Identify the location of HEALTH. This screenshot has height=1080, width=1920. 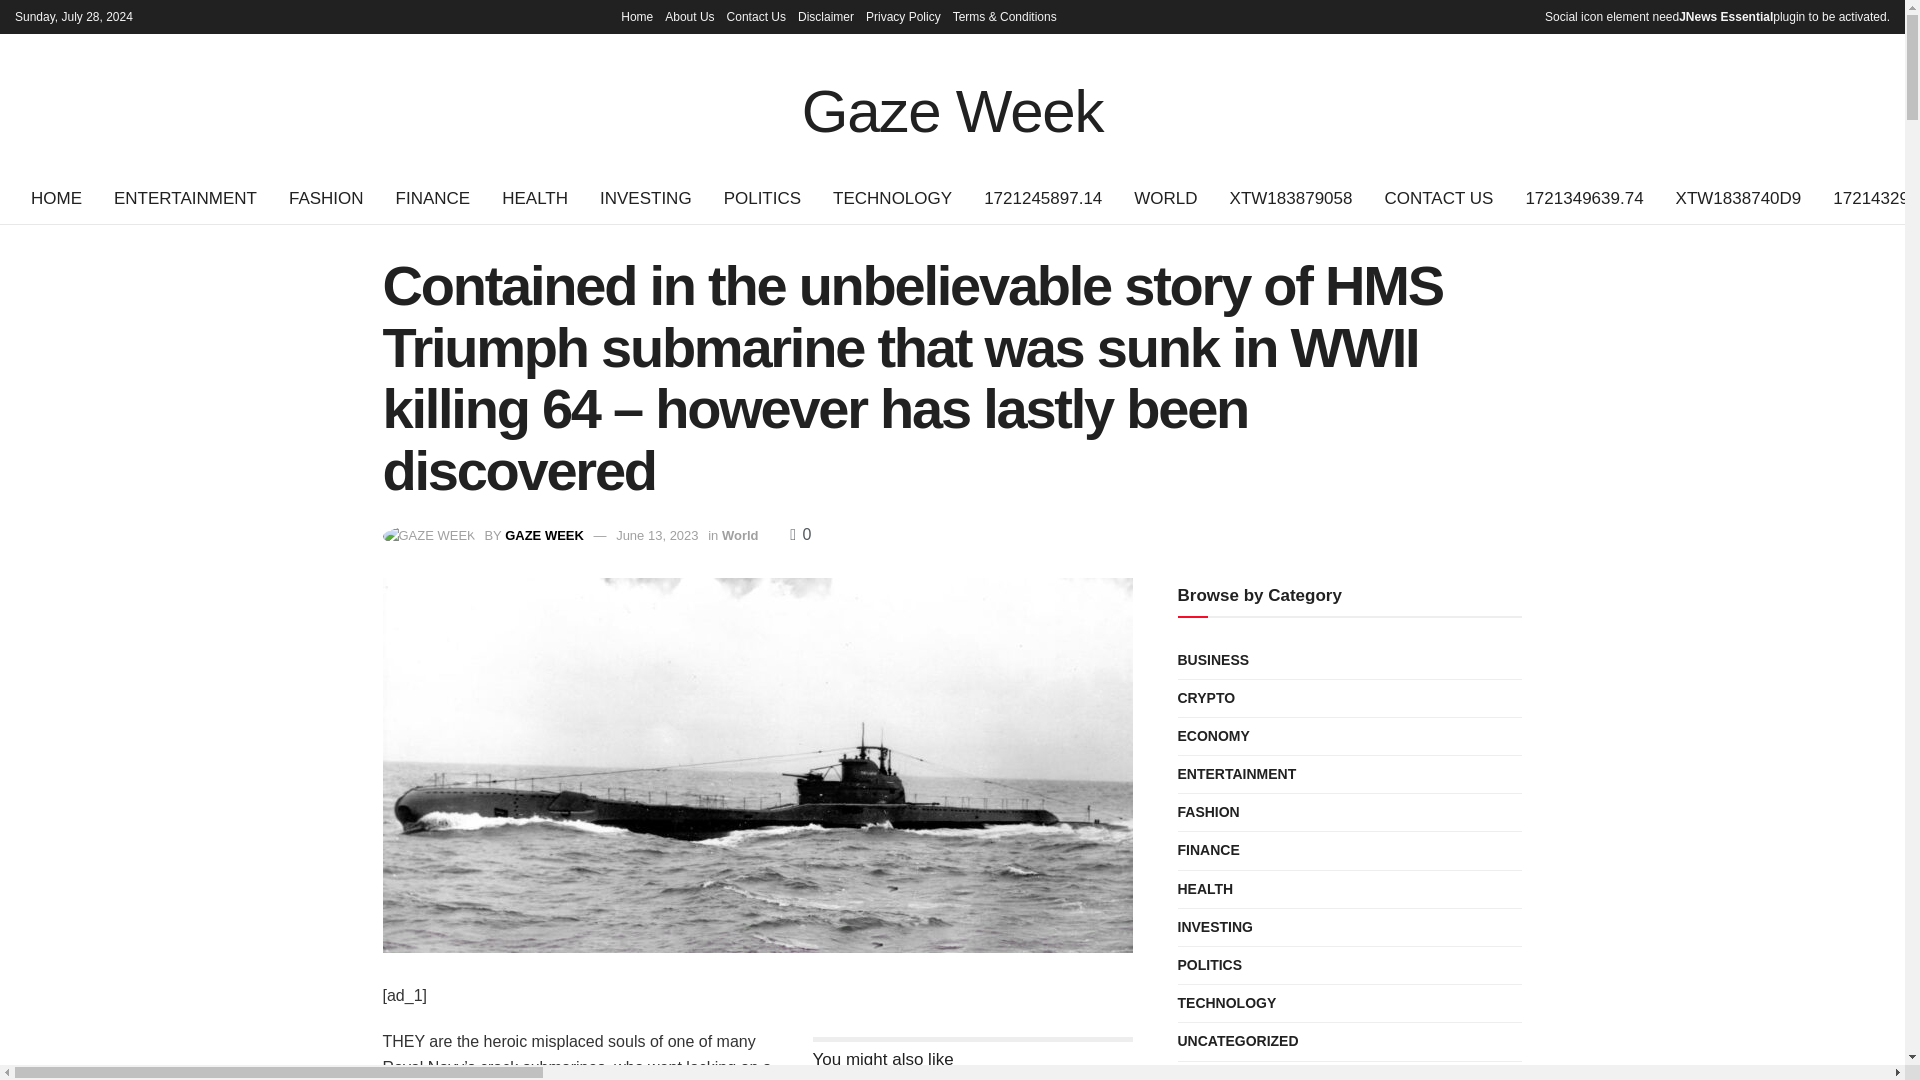
(534, 198).